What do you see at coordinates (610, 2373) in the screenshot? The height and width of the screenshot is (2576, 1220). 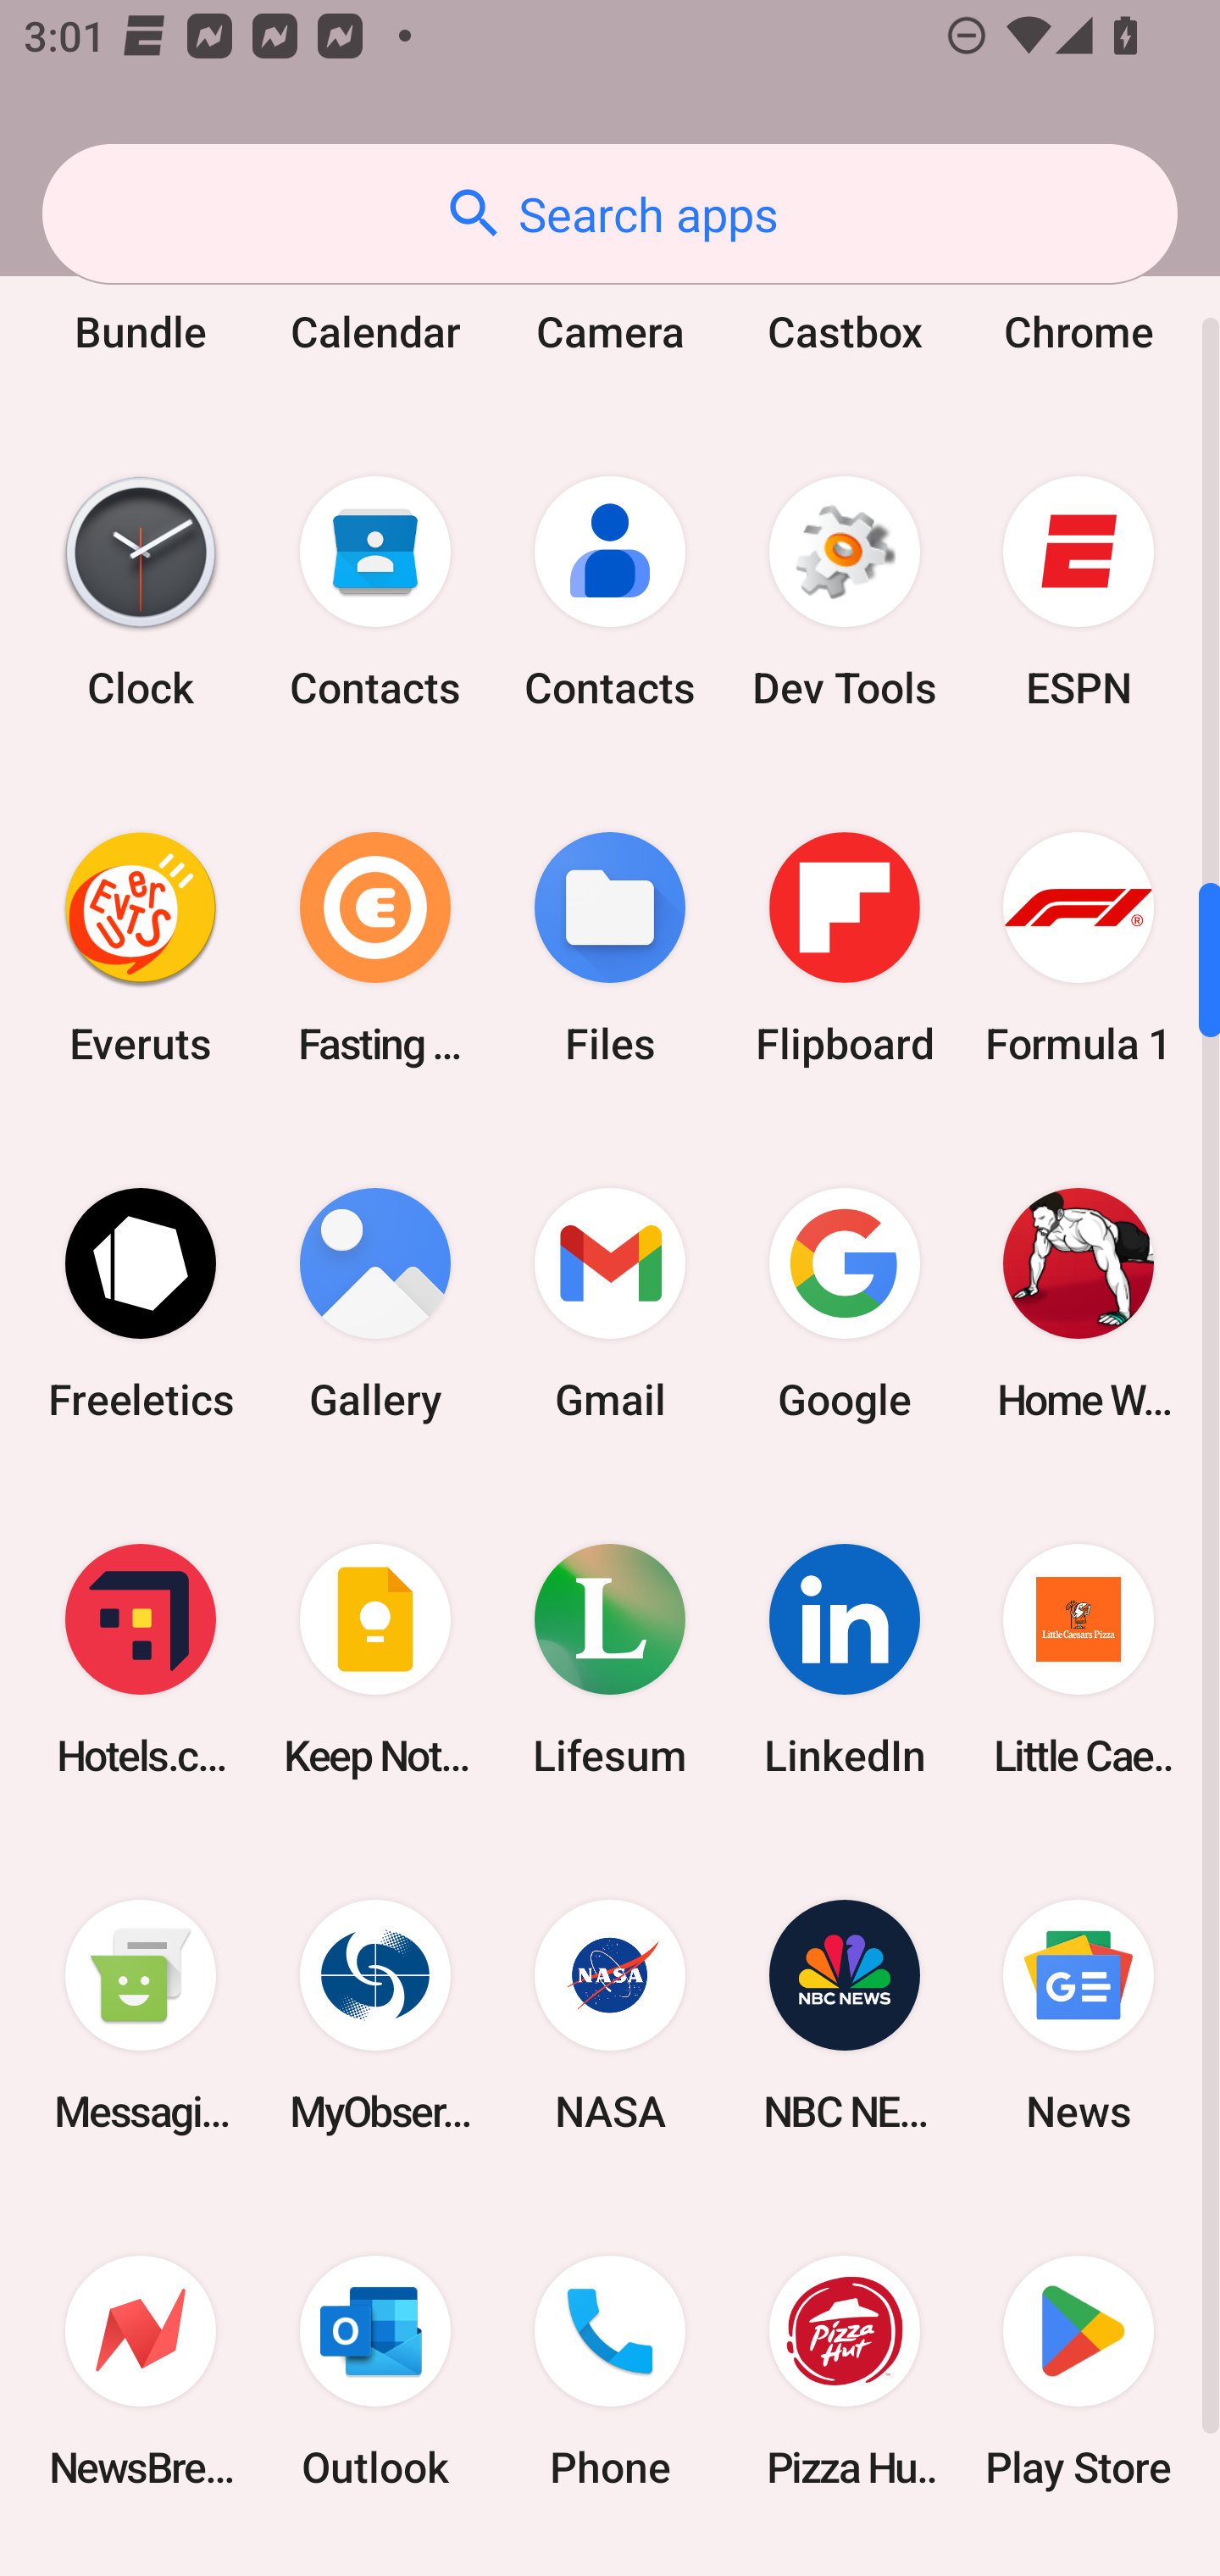 I see `Phone` at bounding box center [610, 2373].